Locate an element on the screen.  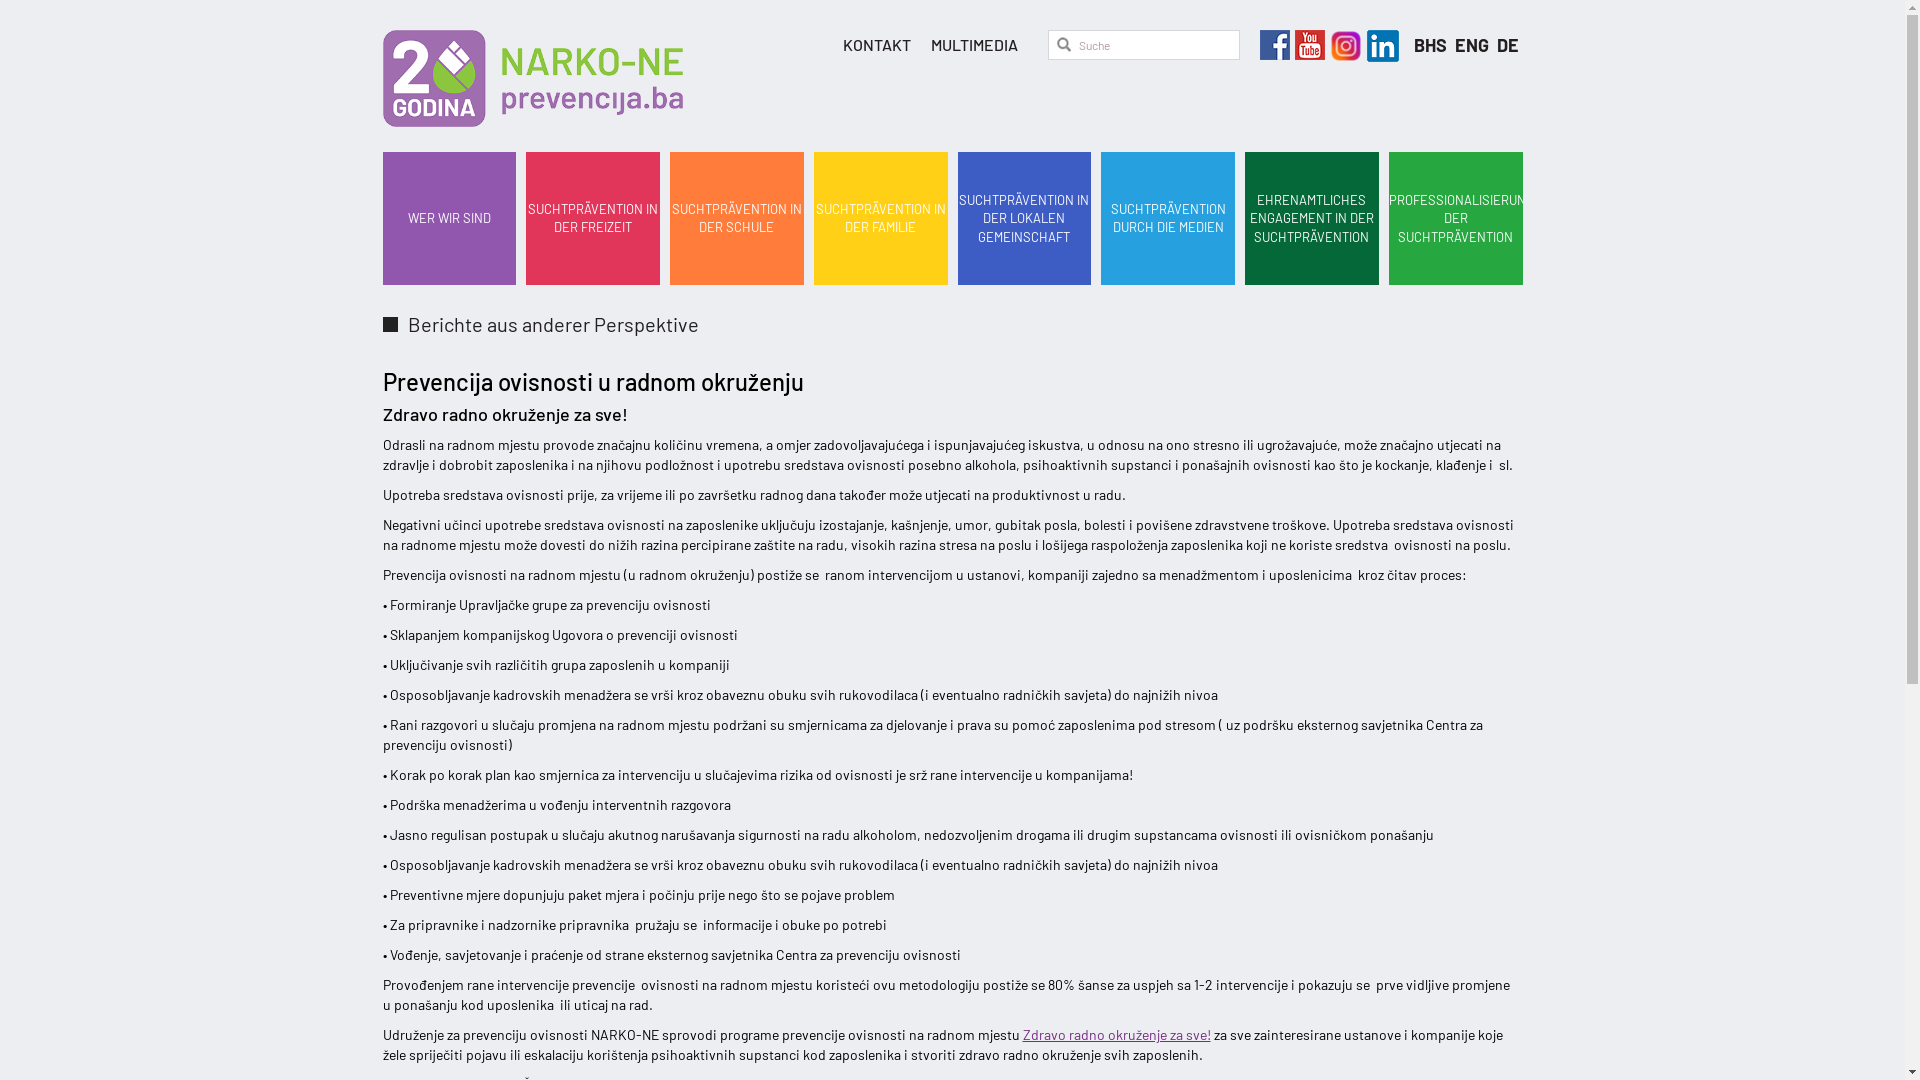
KONTAKT is located at coordinates (876, 45).